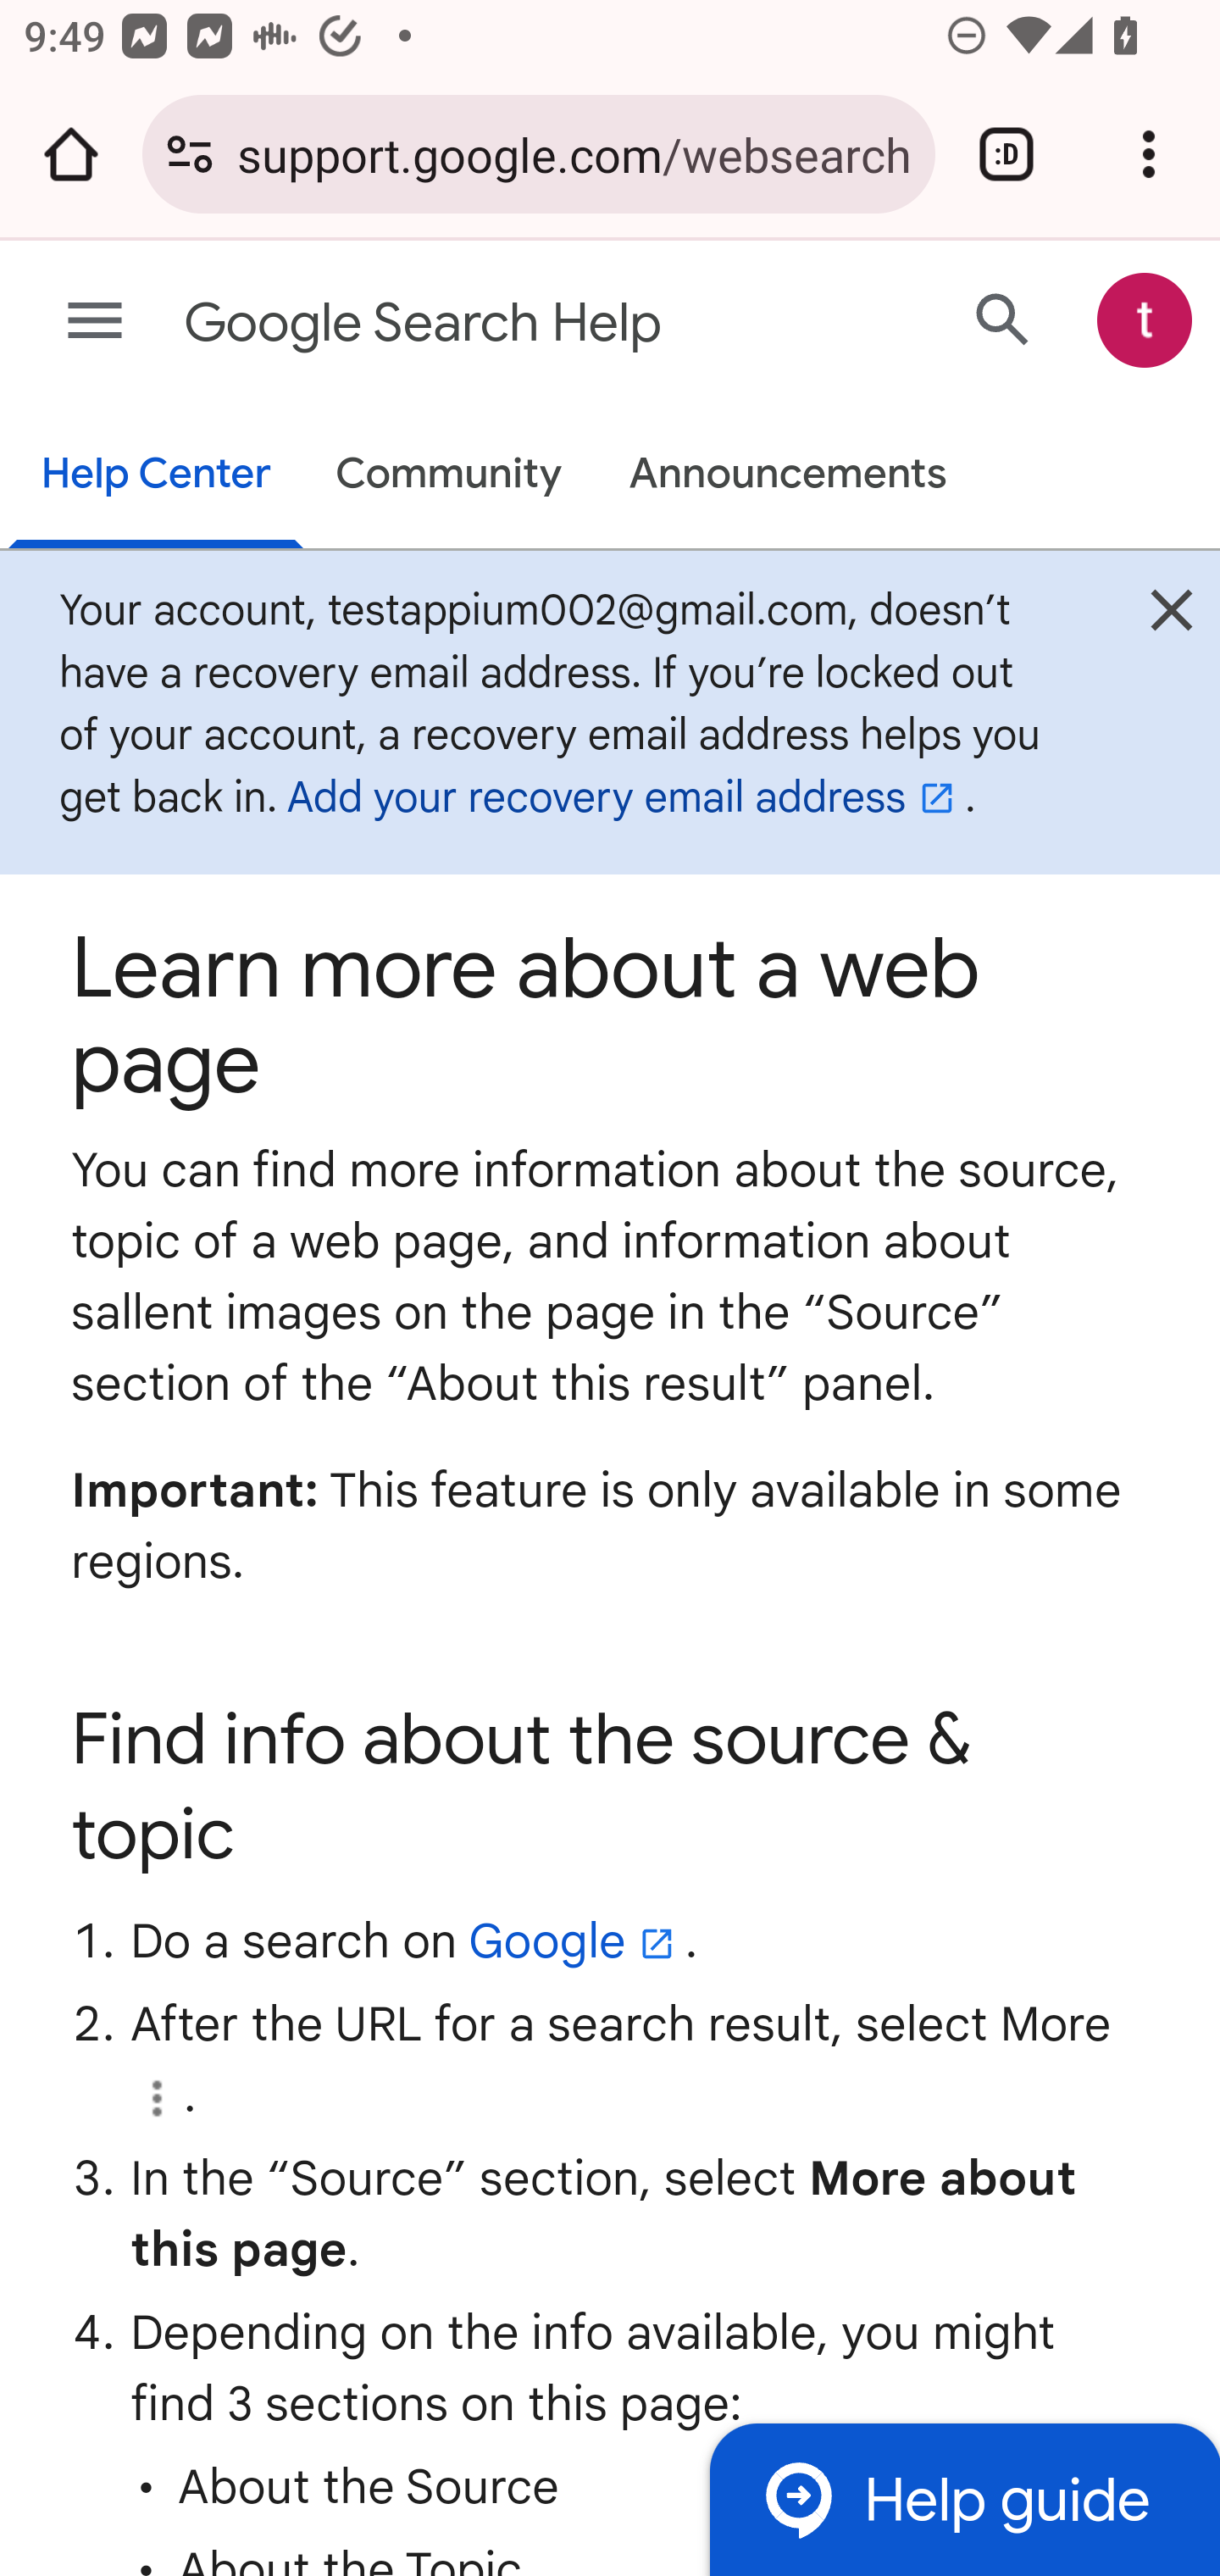  What do you see at coordinates (190, 154) in the screenshot?
I see `Connection is secure` at bounding box center [190, 154].